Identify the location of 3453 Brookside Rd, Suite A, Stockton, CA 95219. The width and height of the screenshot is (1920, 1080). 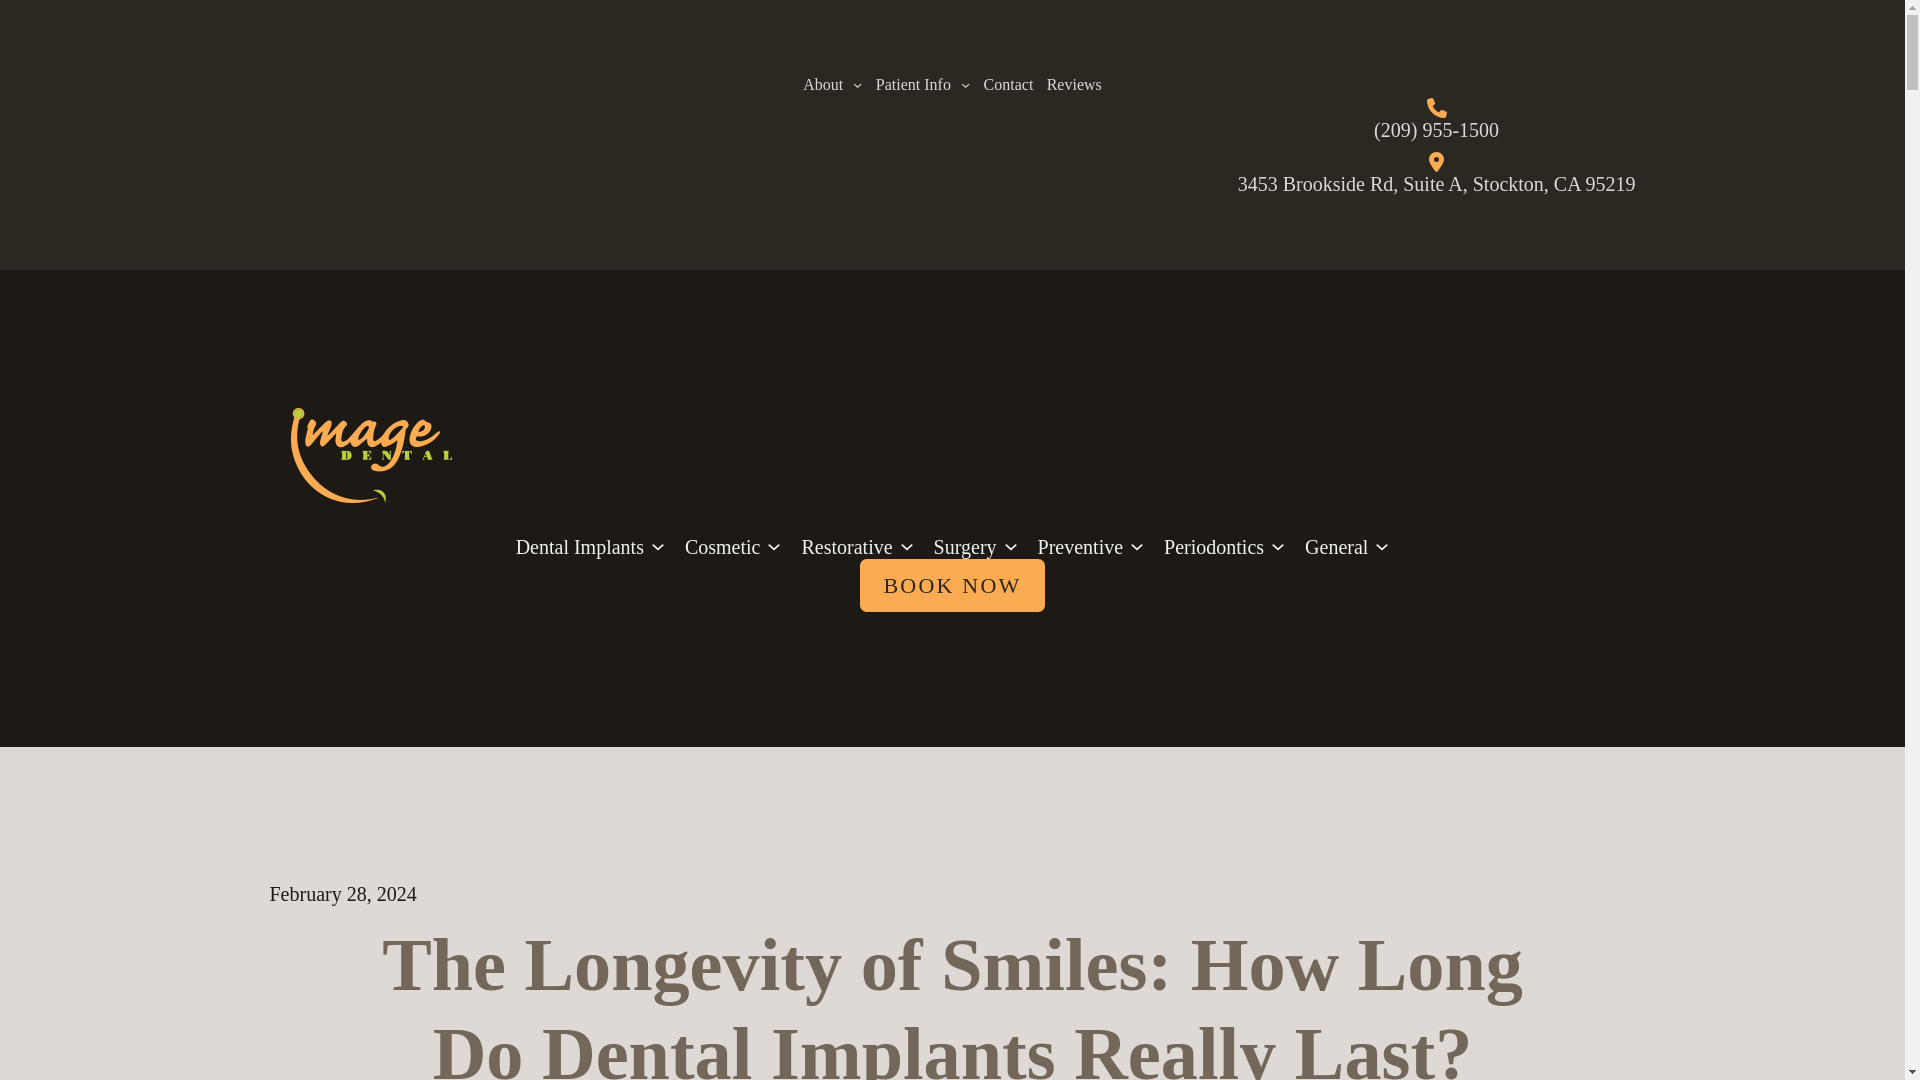
(1436, 183).